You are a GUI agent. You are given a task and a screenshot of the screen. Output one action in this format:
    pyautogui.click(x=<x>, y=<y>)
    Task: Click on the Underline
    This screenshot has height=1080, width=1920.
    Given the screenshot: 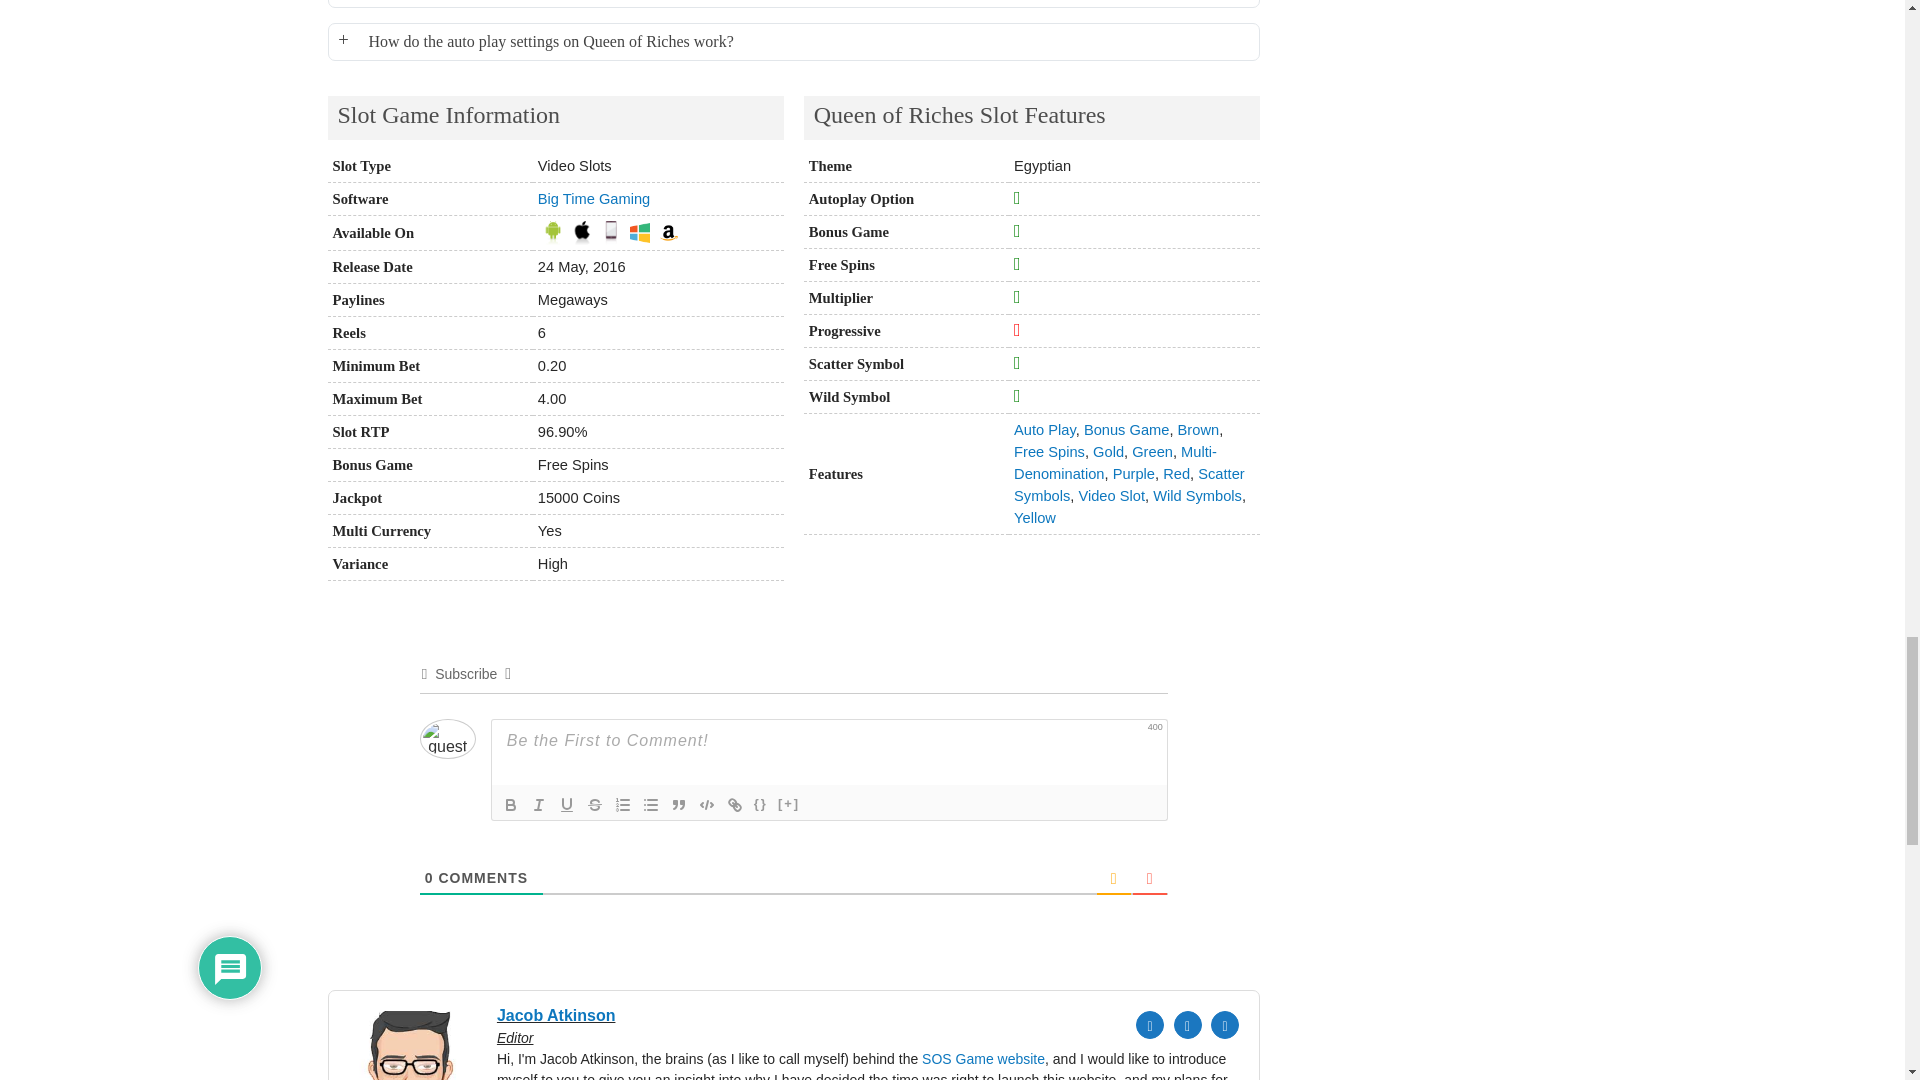 What is the action you would take?
    pyautogui.click(x=566, y=804)
    